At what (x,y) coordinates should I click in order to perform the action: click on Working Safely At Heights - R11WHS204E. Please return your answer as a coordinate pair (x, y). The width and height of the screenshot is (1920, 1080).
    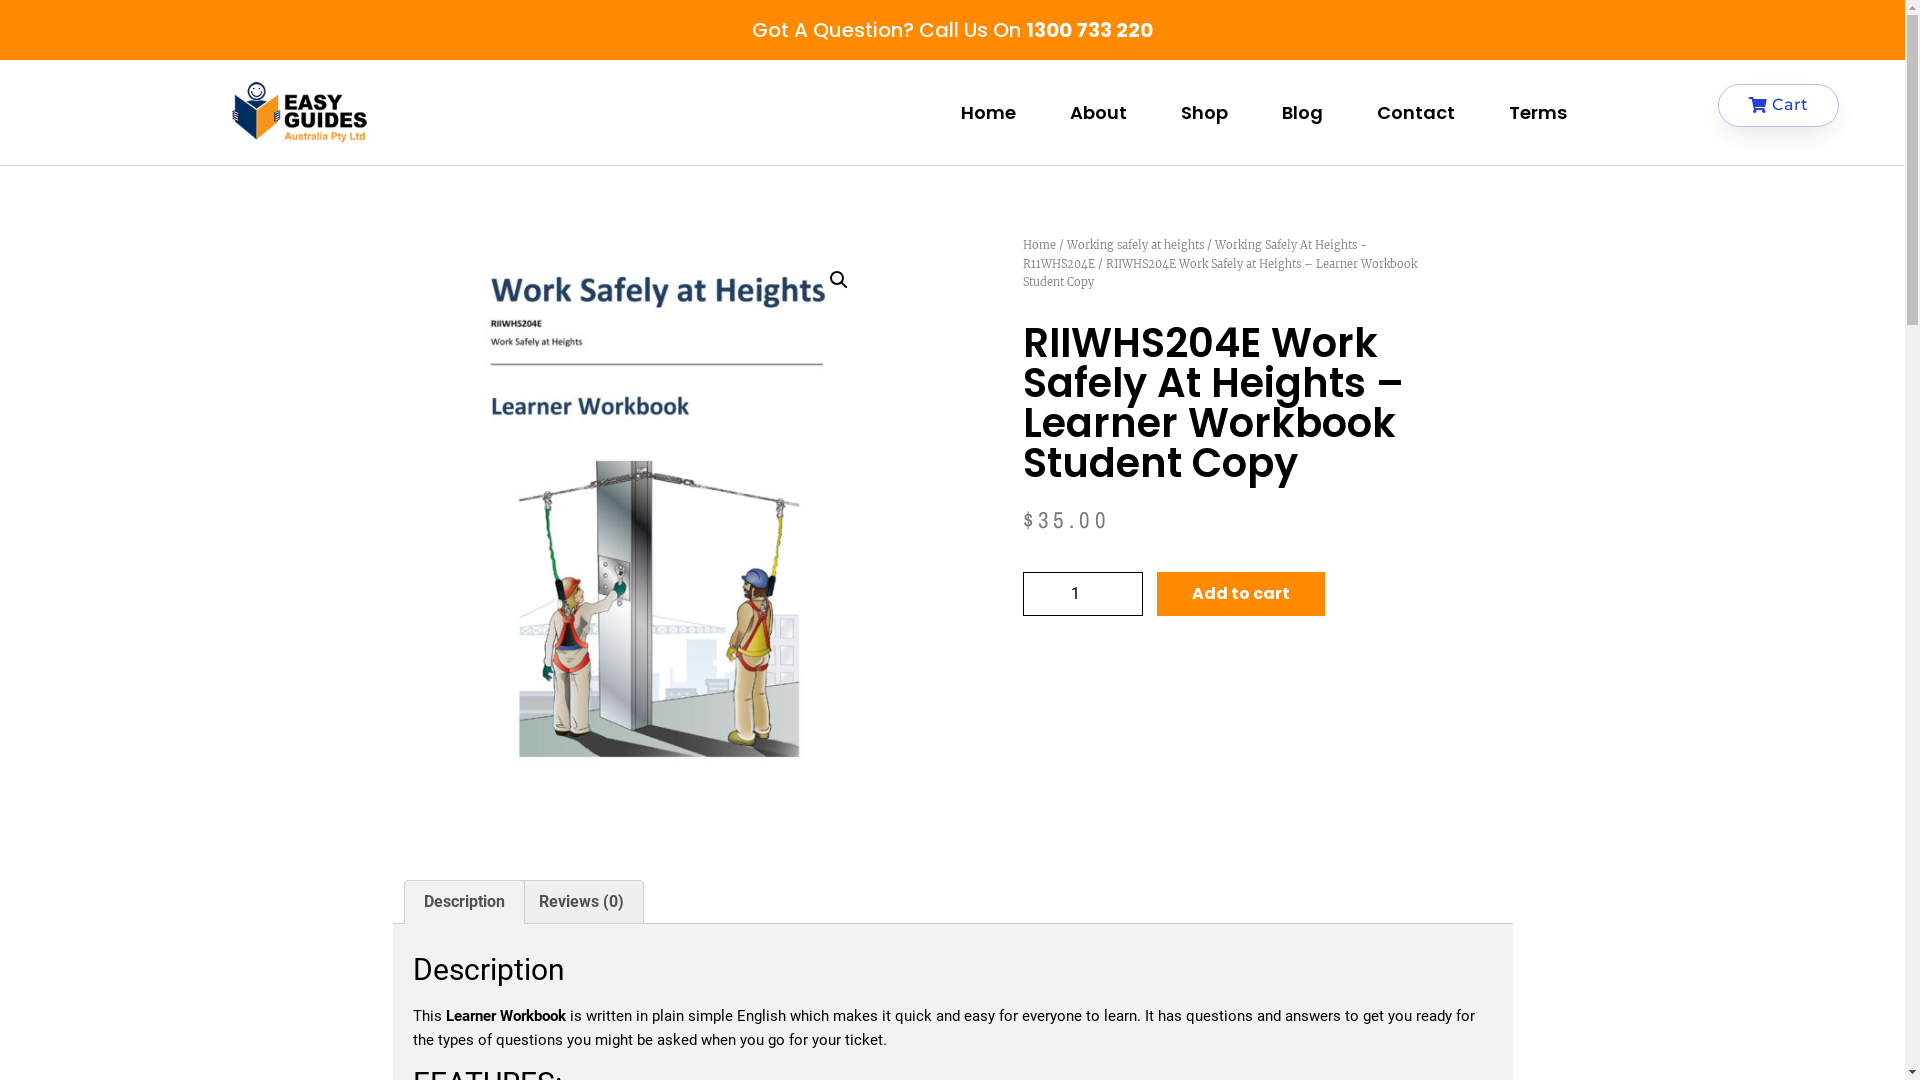
    Looking at the image, I should click on (1194, 254).